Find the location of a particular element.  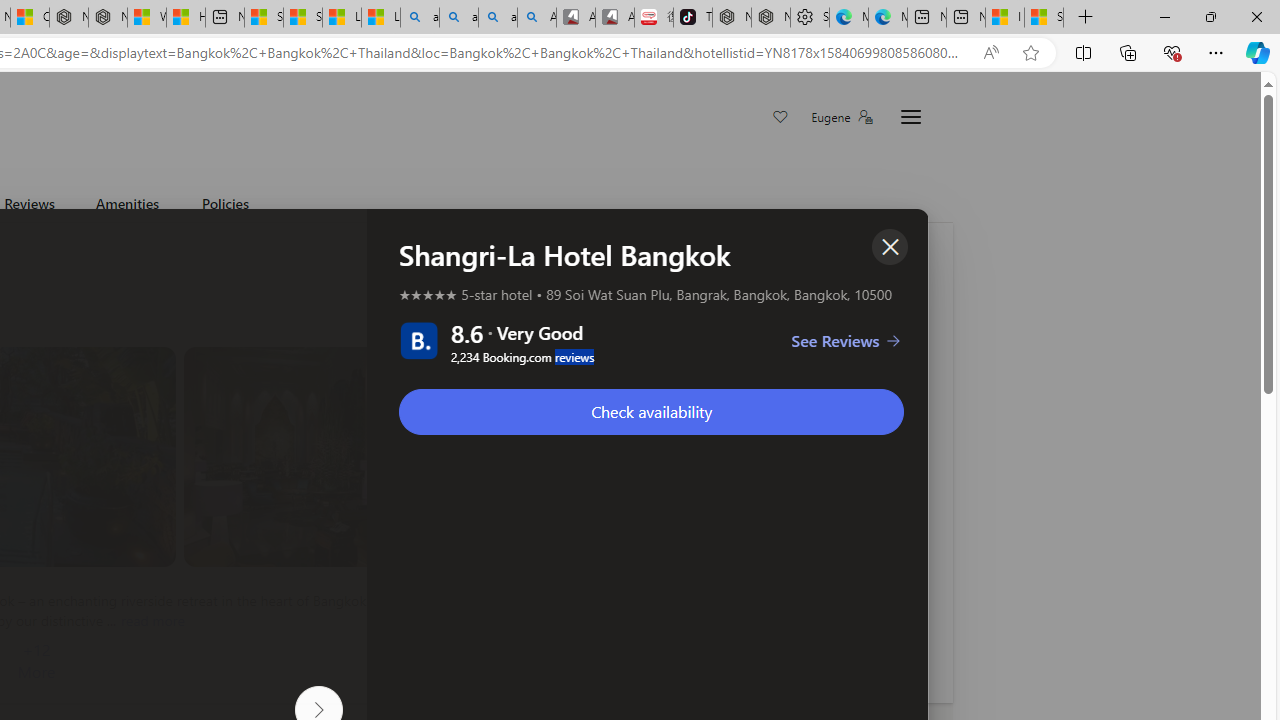

TikTok is located at coordinates (692, 18).